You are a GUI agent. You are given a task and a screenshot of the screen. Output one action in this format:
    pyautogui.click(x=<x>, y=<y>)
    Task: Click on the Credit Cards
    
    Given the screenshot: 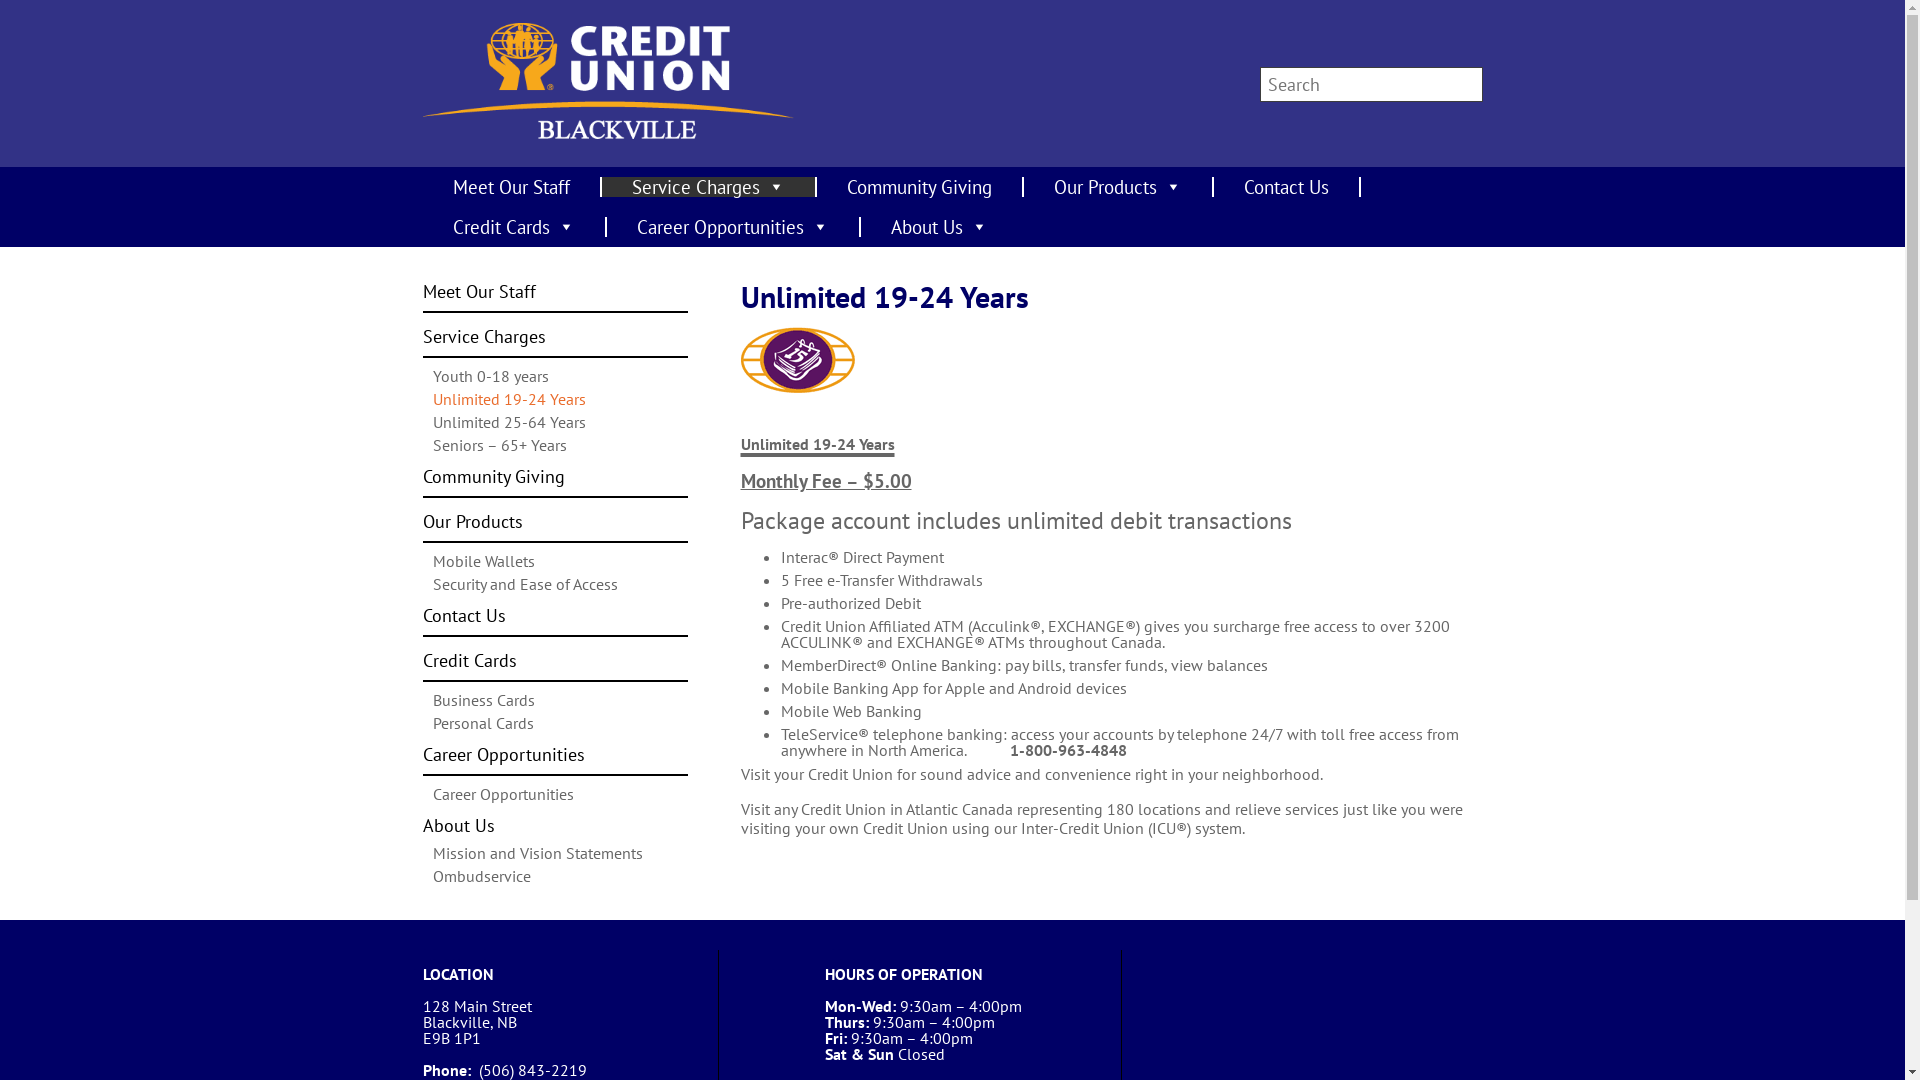 What is the action you would take?
    pyautogui.click(x=514, y=227)
    